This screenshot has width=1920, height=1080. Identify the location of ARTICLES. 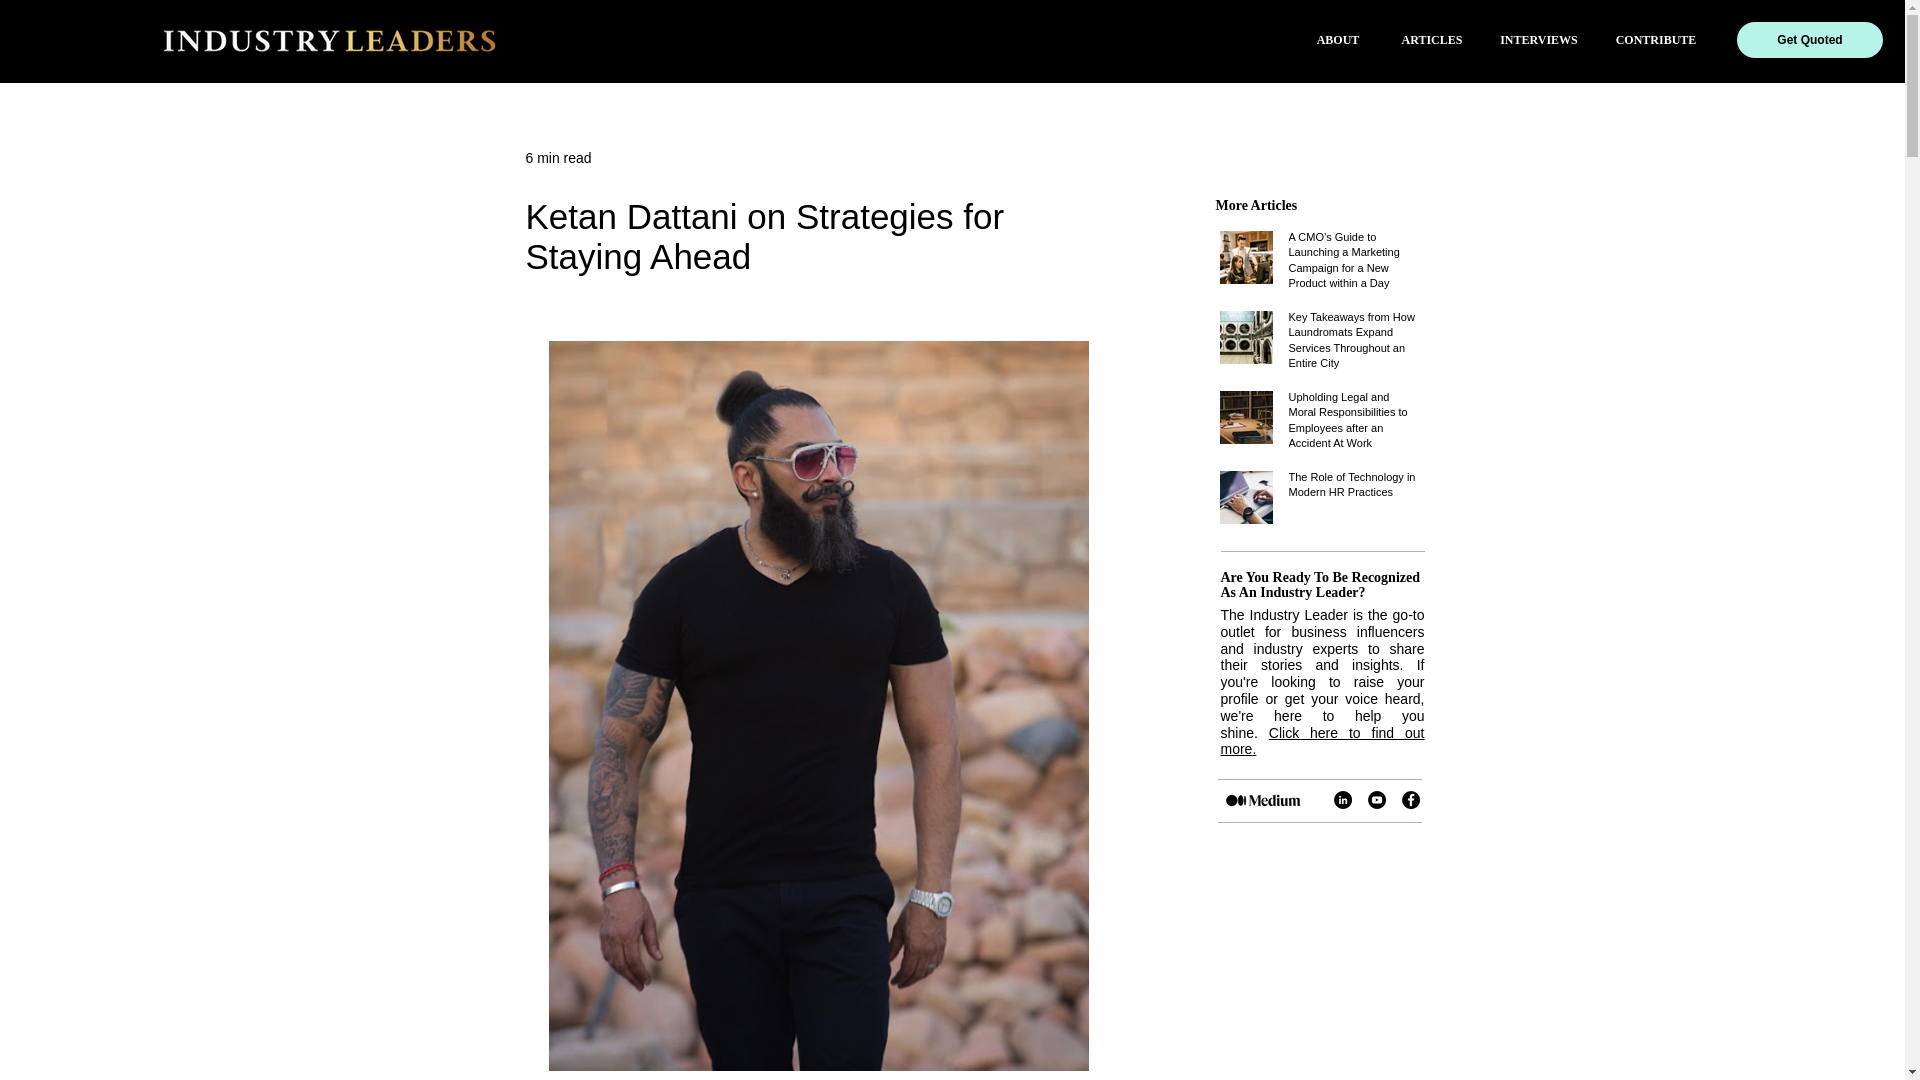
(1432, 40).